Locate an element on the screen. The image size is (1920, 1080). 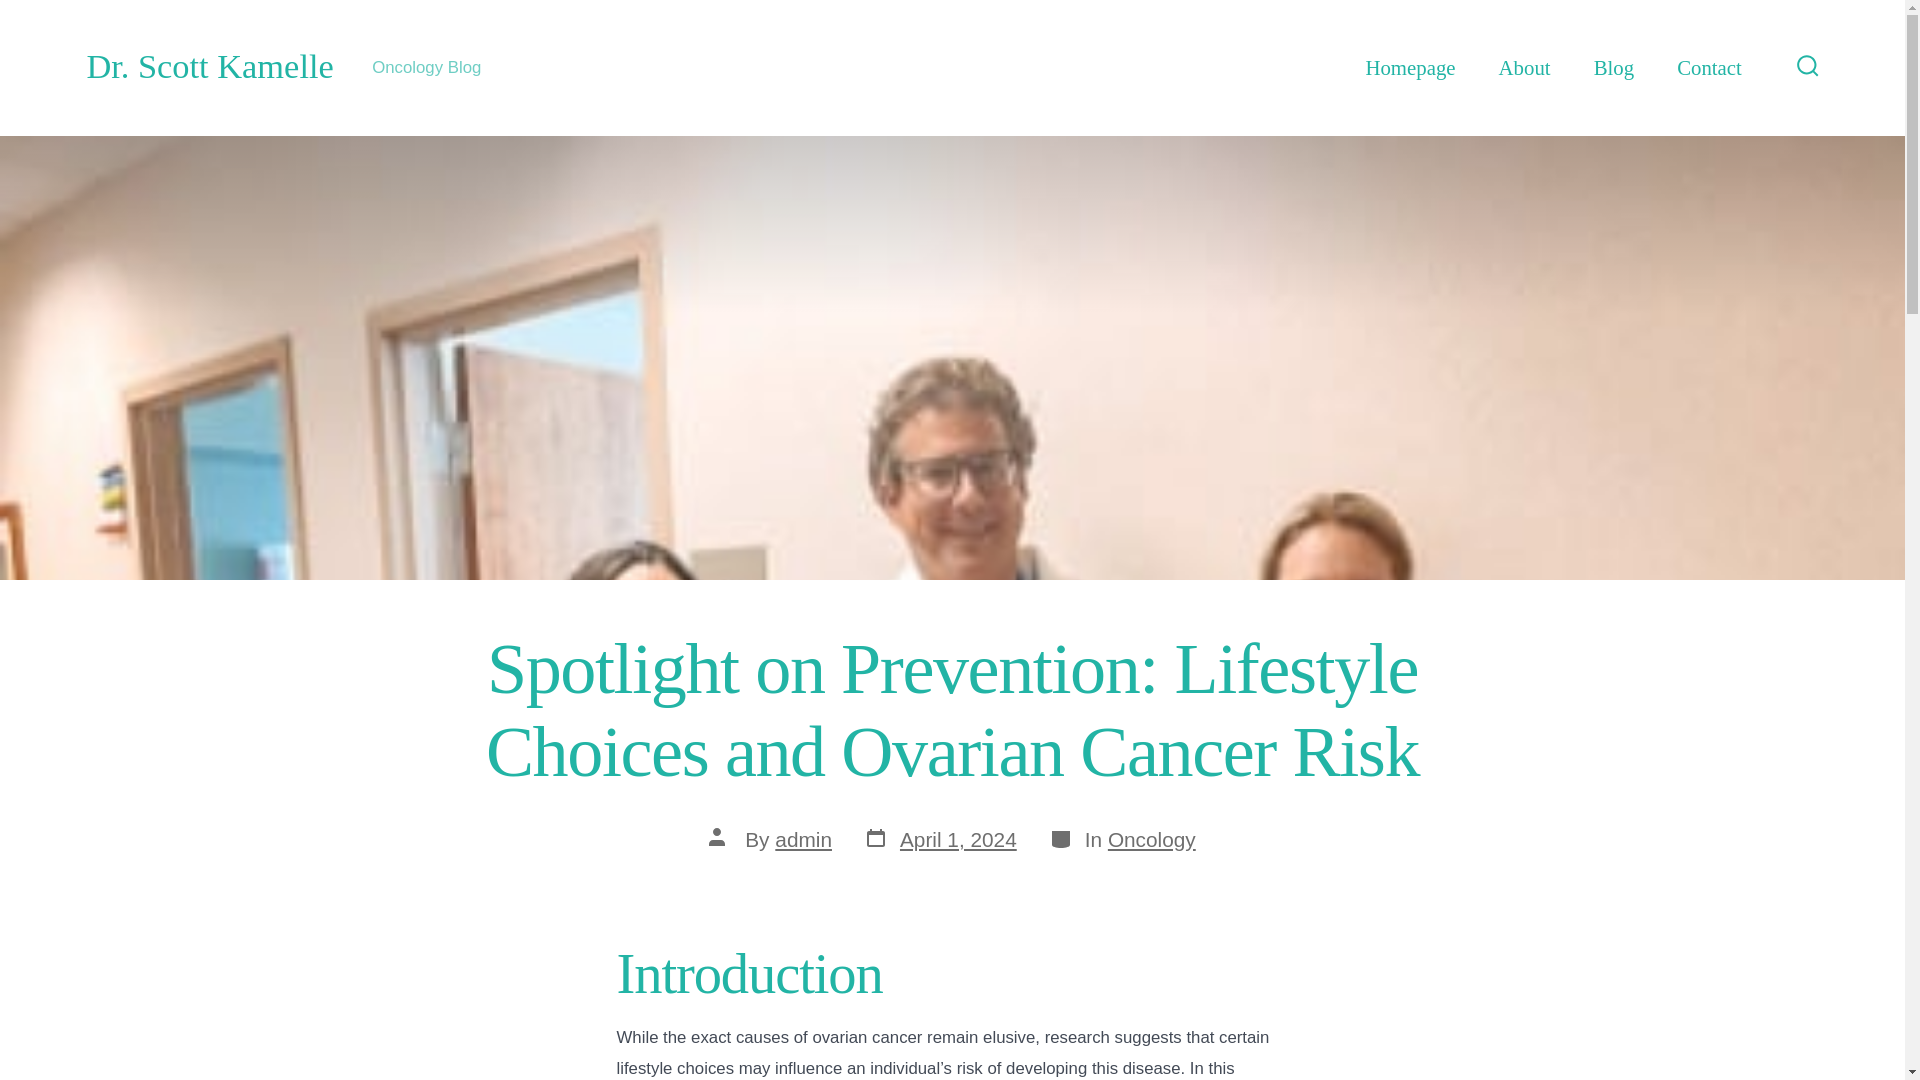
Blog is located at coordinates (1613, 68).